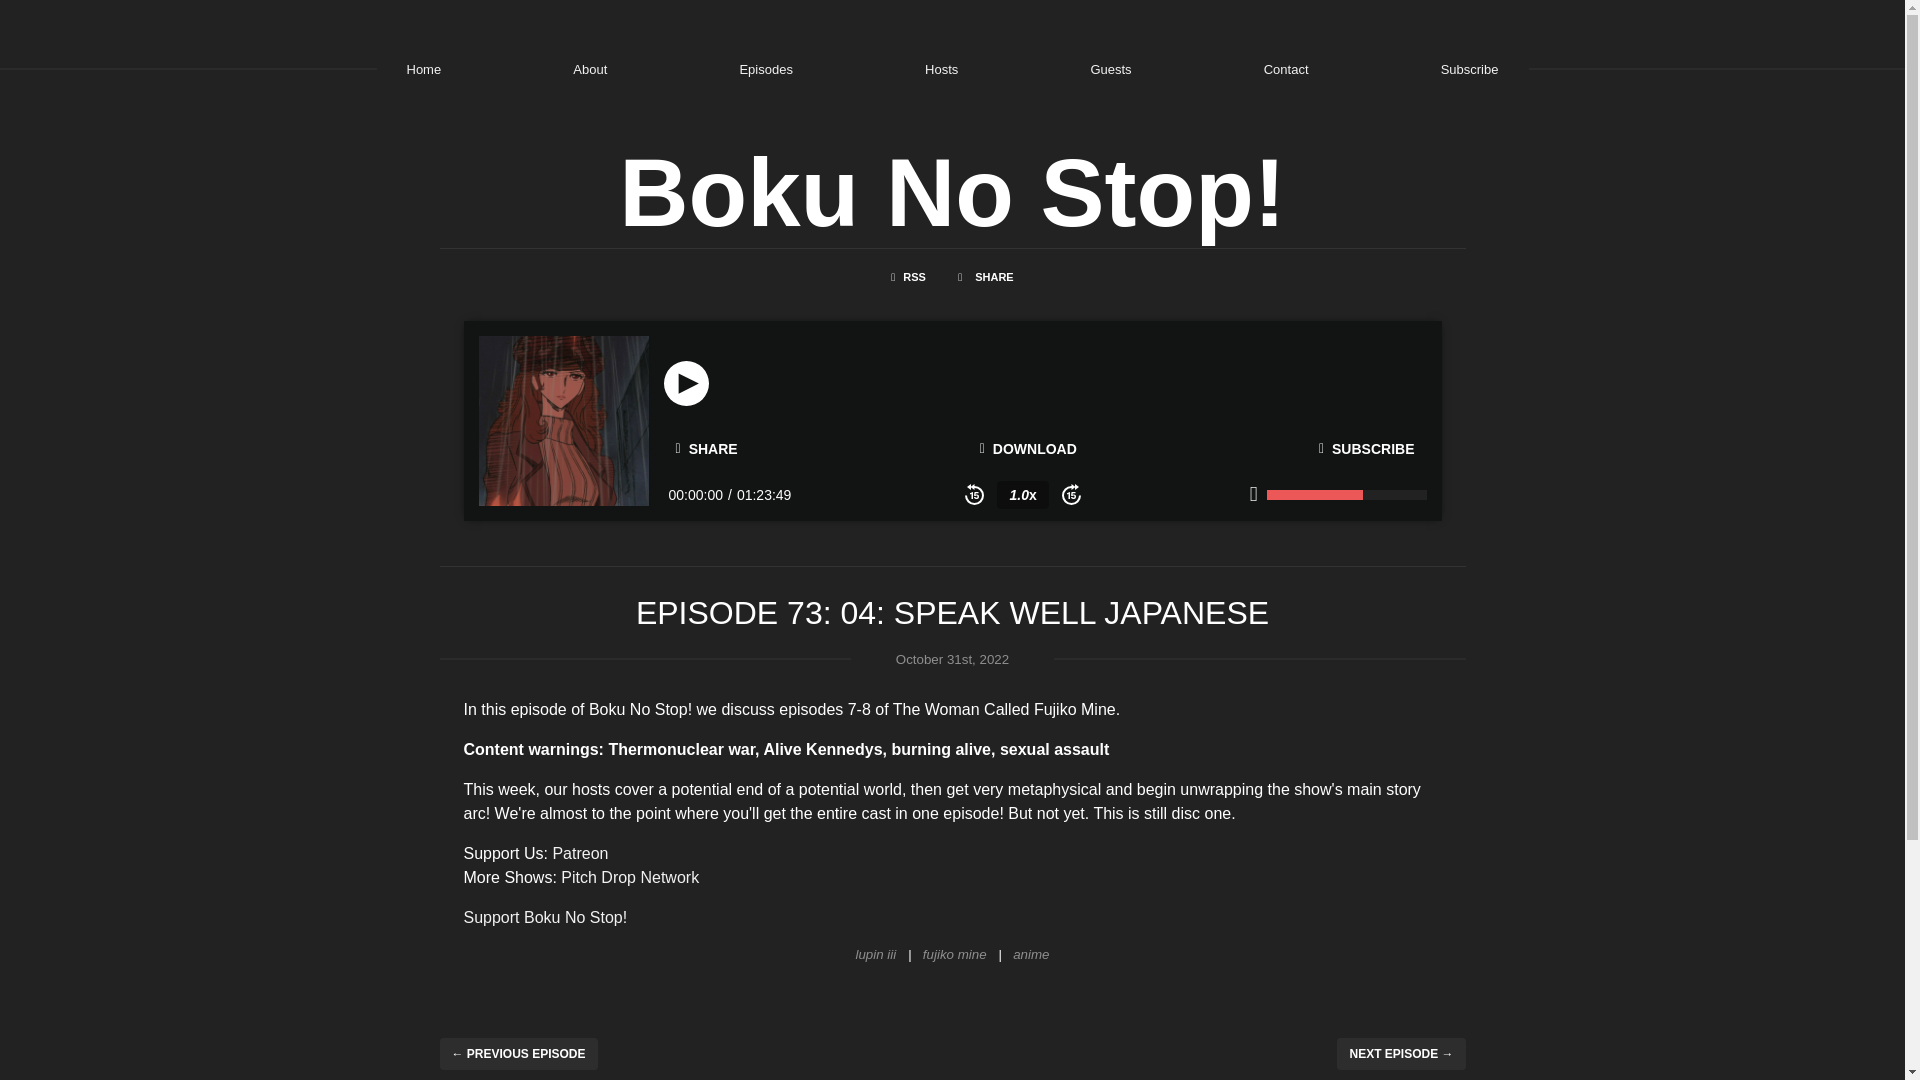 The width and height of the screenshot is (1920, 1080). Describe the element at coordinates (423, 68) in the screenshot. I see `Home` at that location.